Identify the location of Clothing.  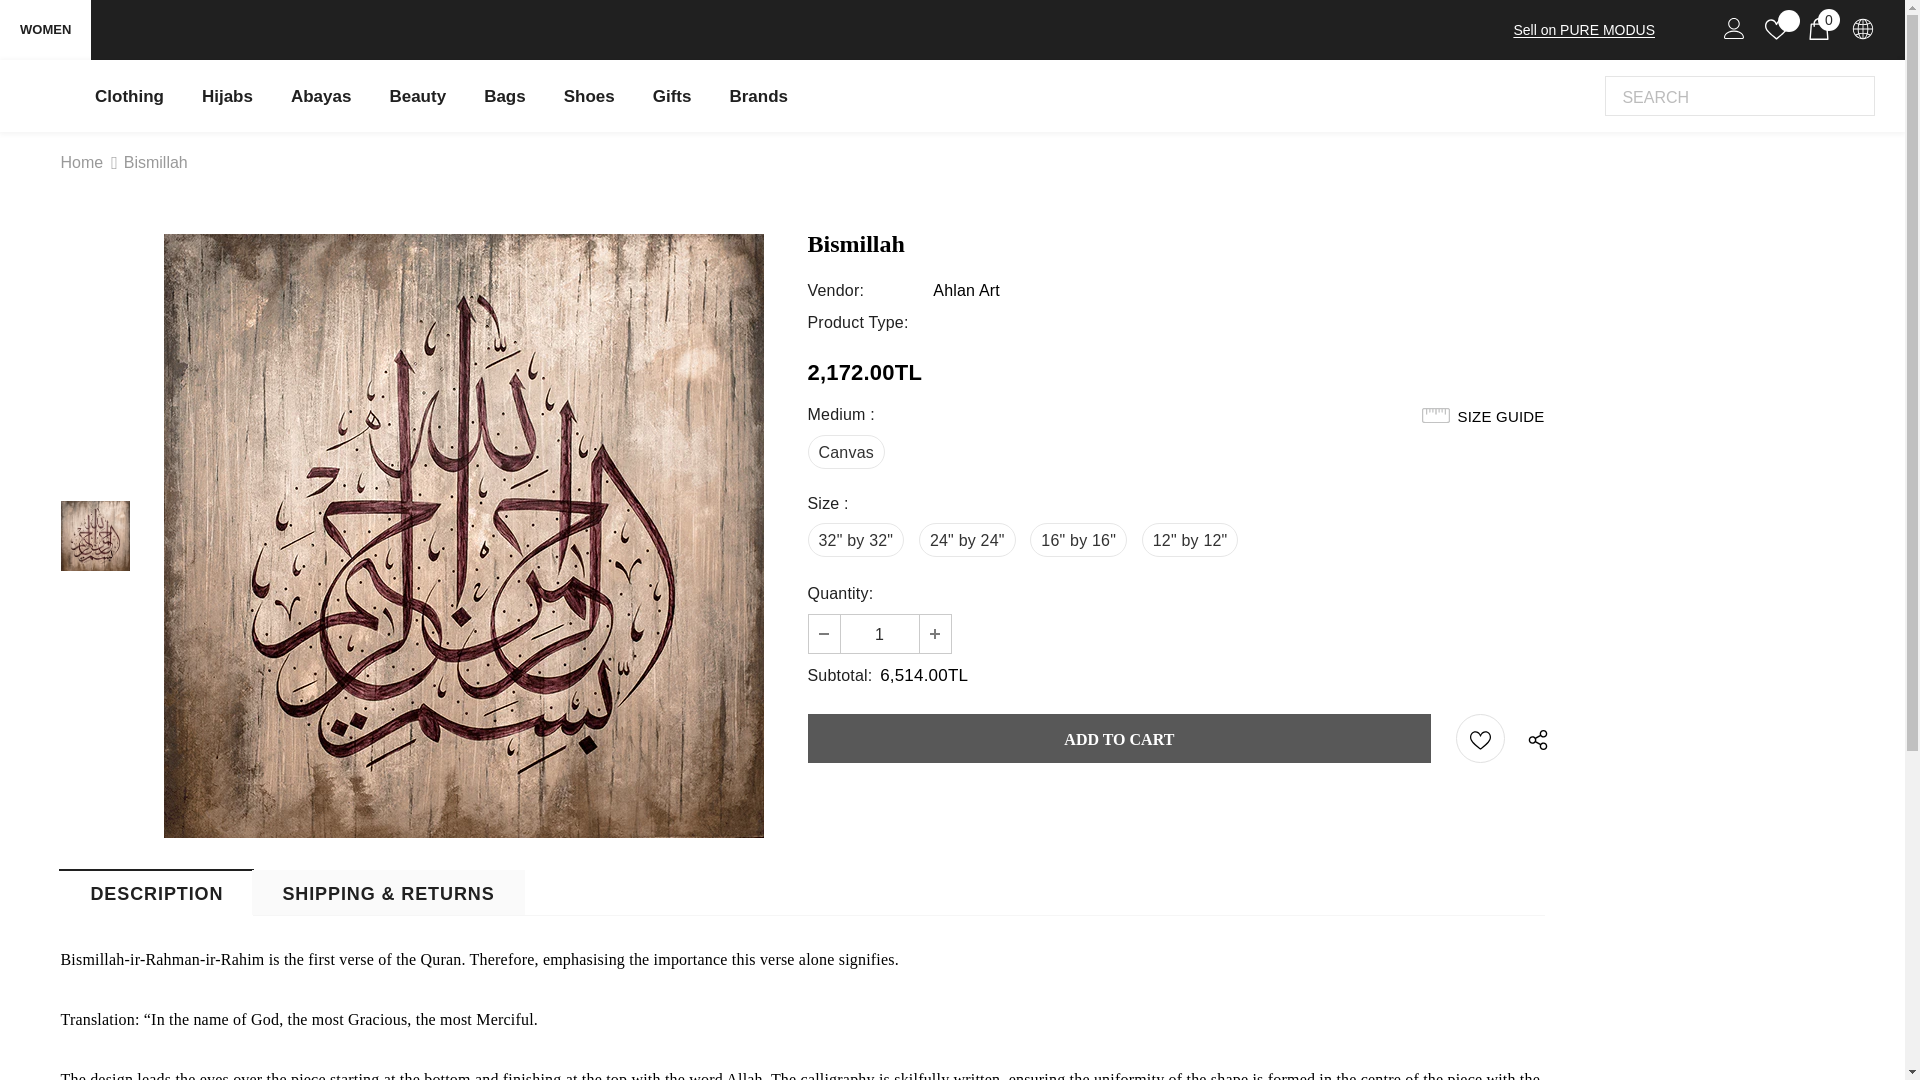
(129, 95).